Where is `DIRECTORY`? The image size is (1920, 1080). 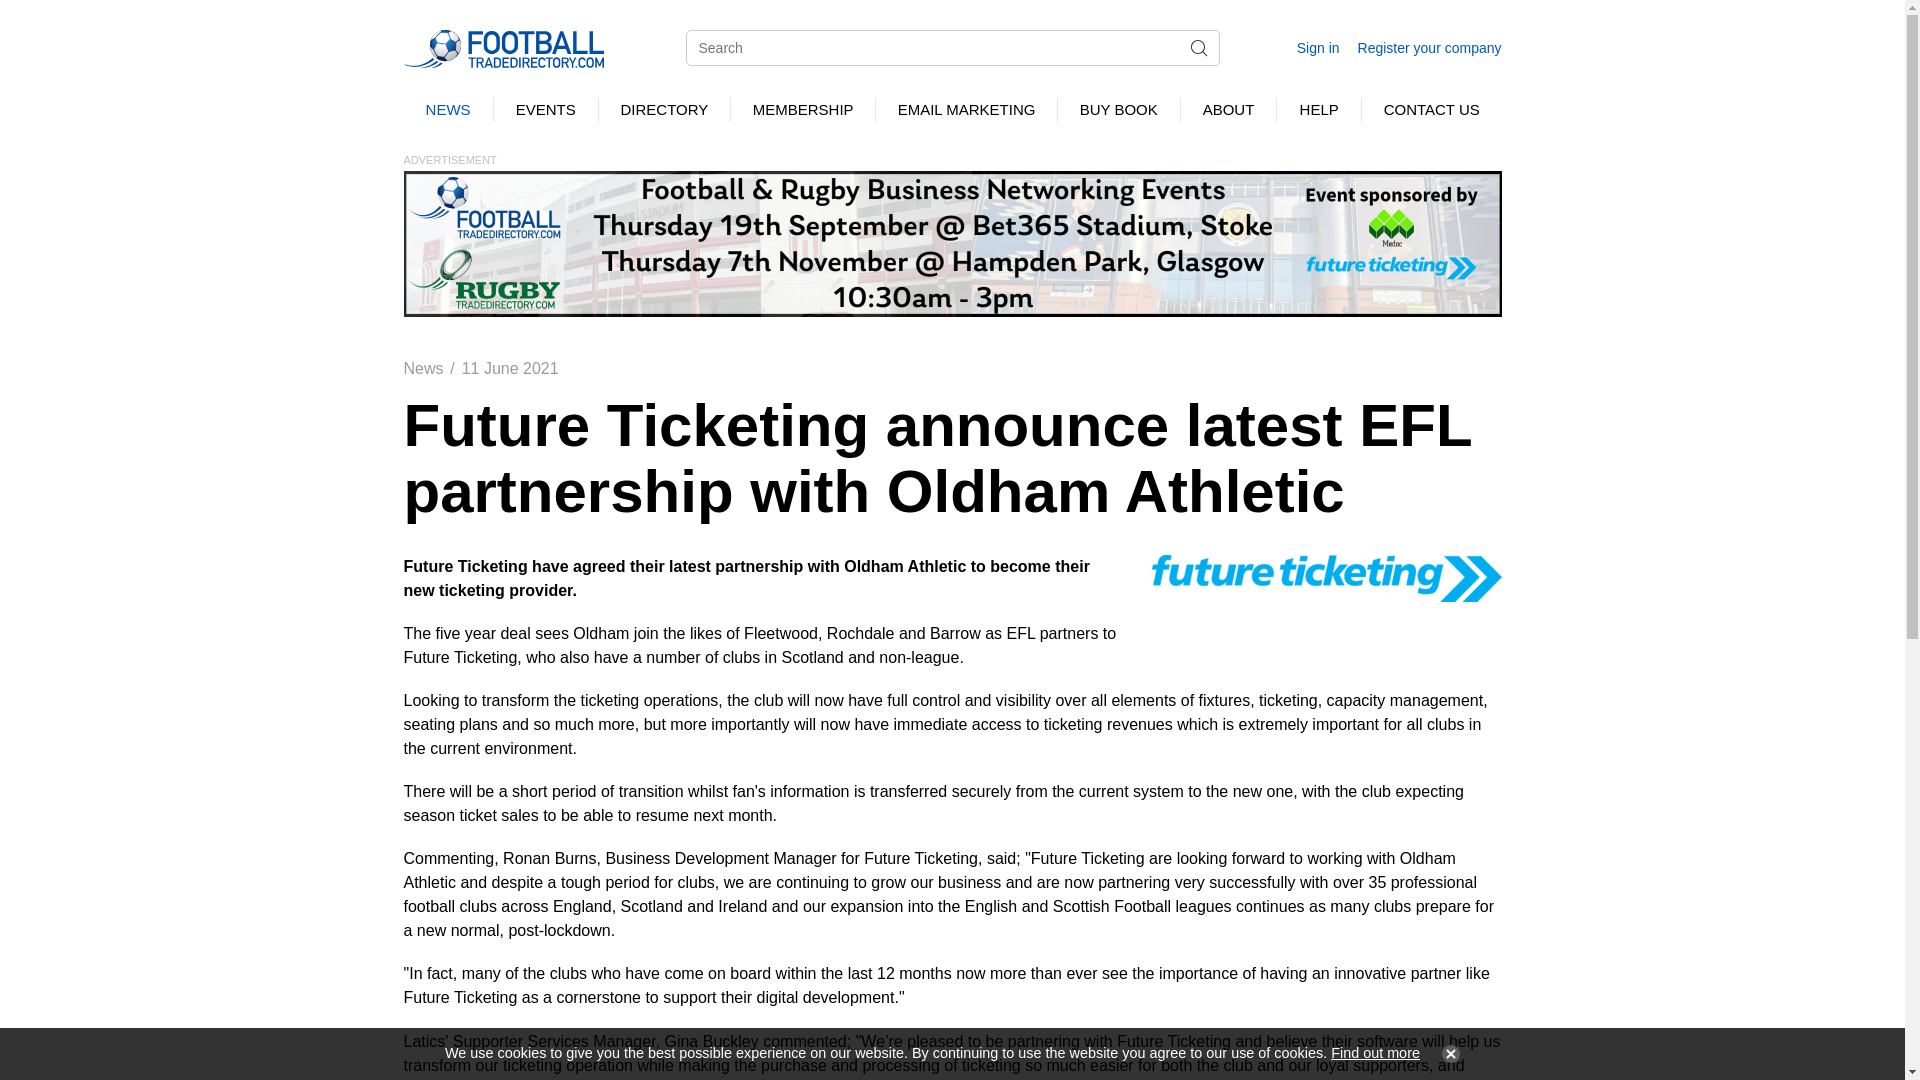
DIRECTORY is located at coordinates (664, 110).